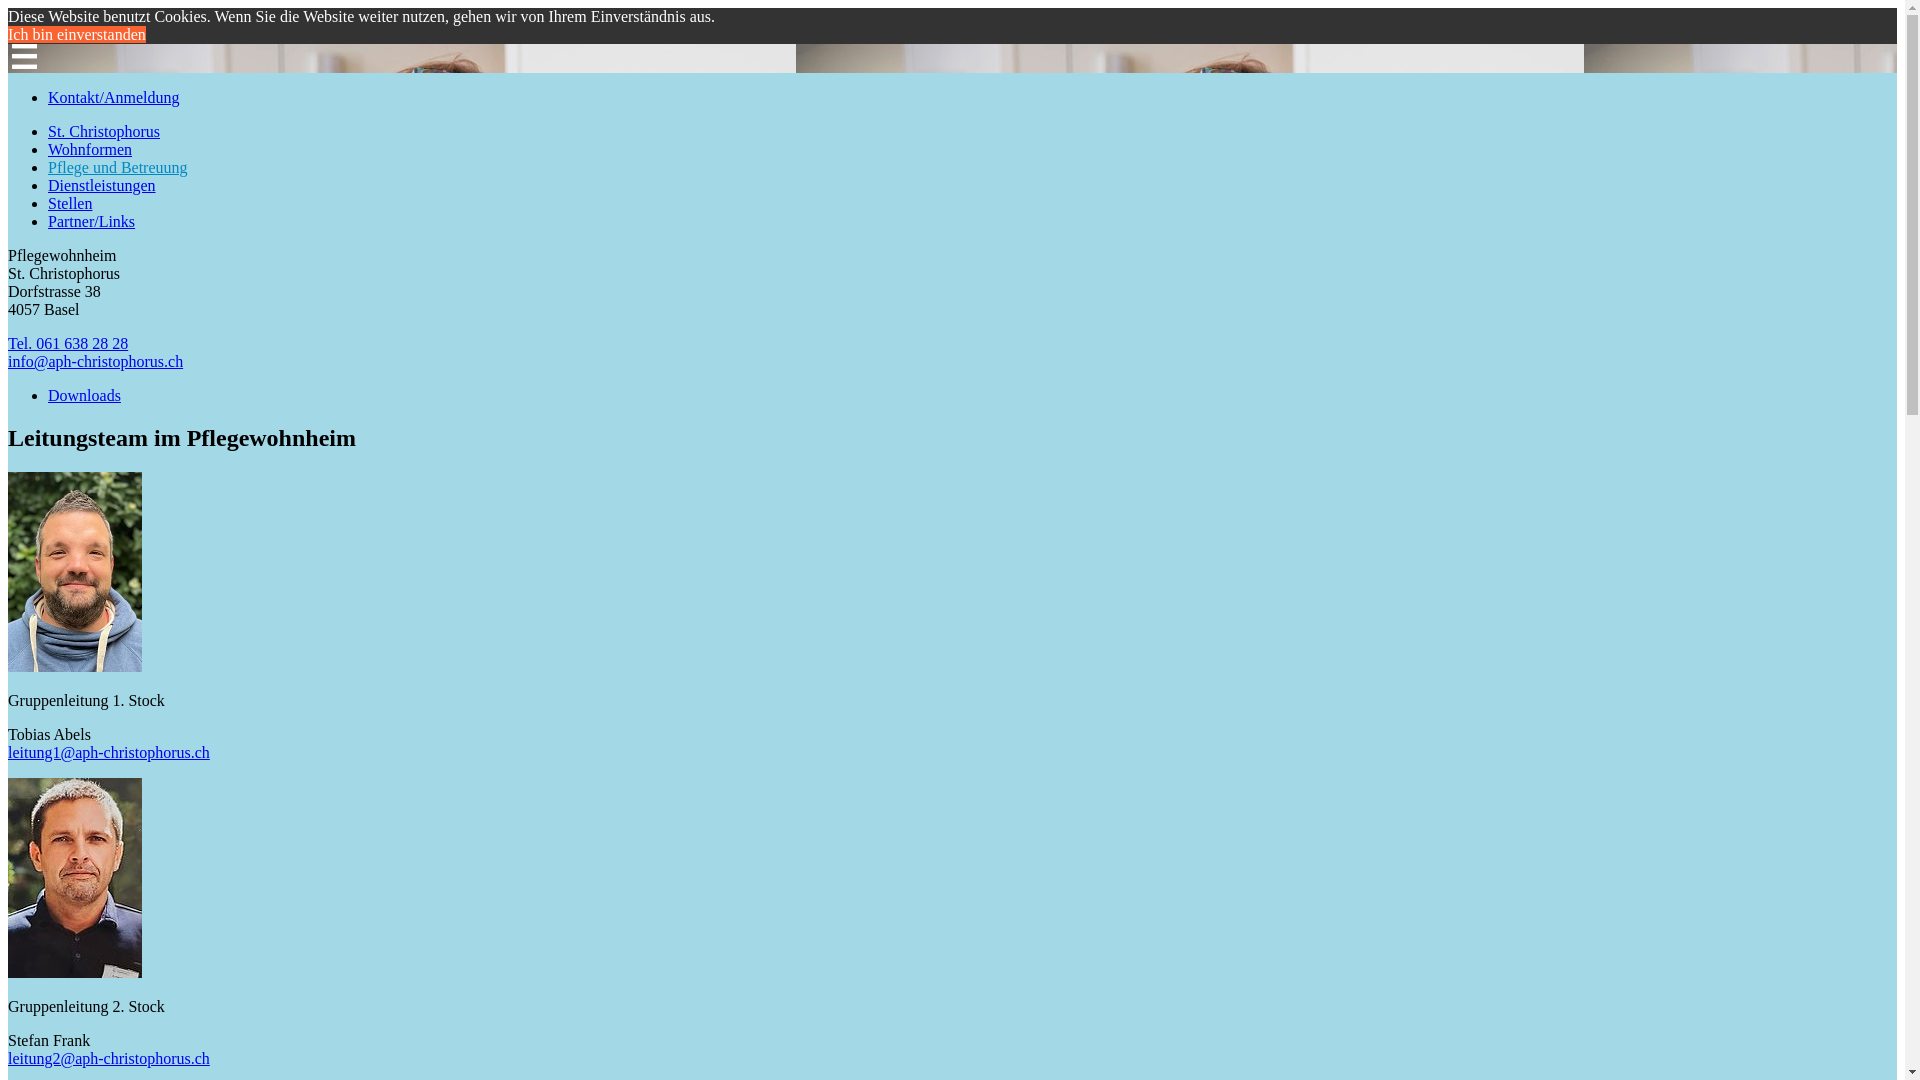  I want to click on Pflege und Betreuung, so click(118, 168).